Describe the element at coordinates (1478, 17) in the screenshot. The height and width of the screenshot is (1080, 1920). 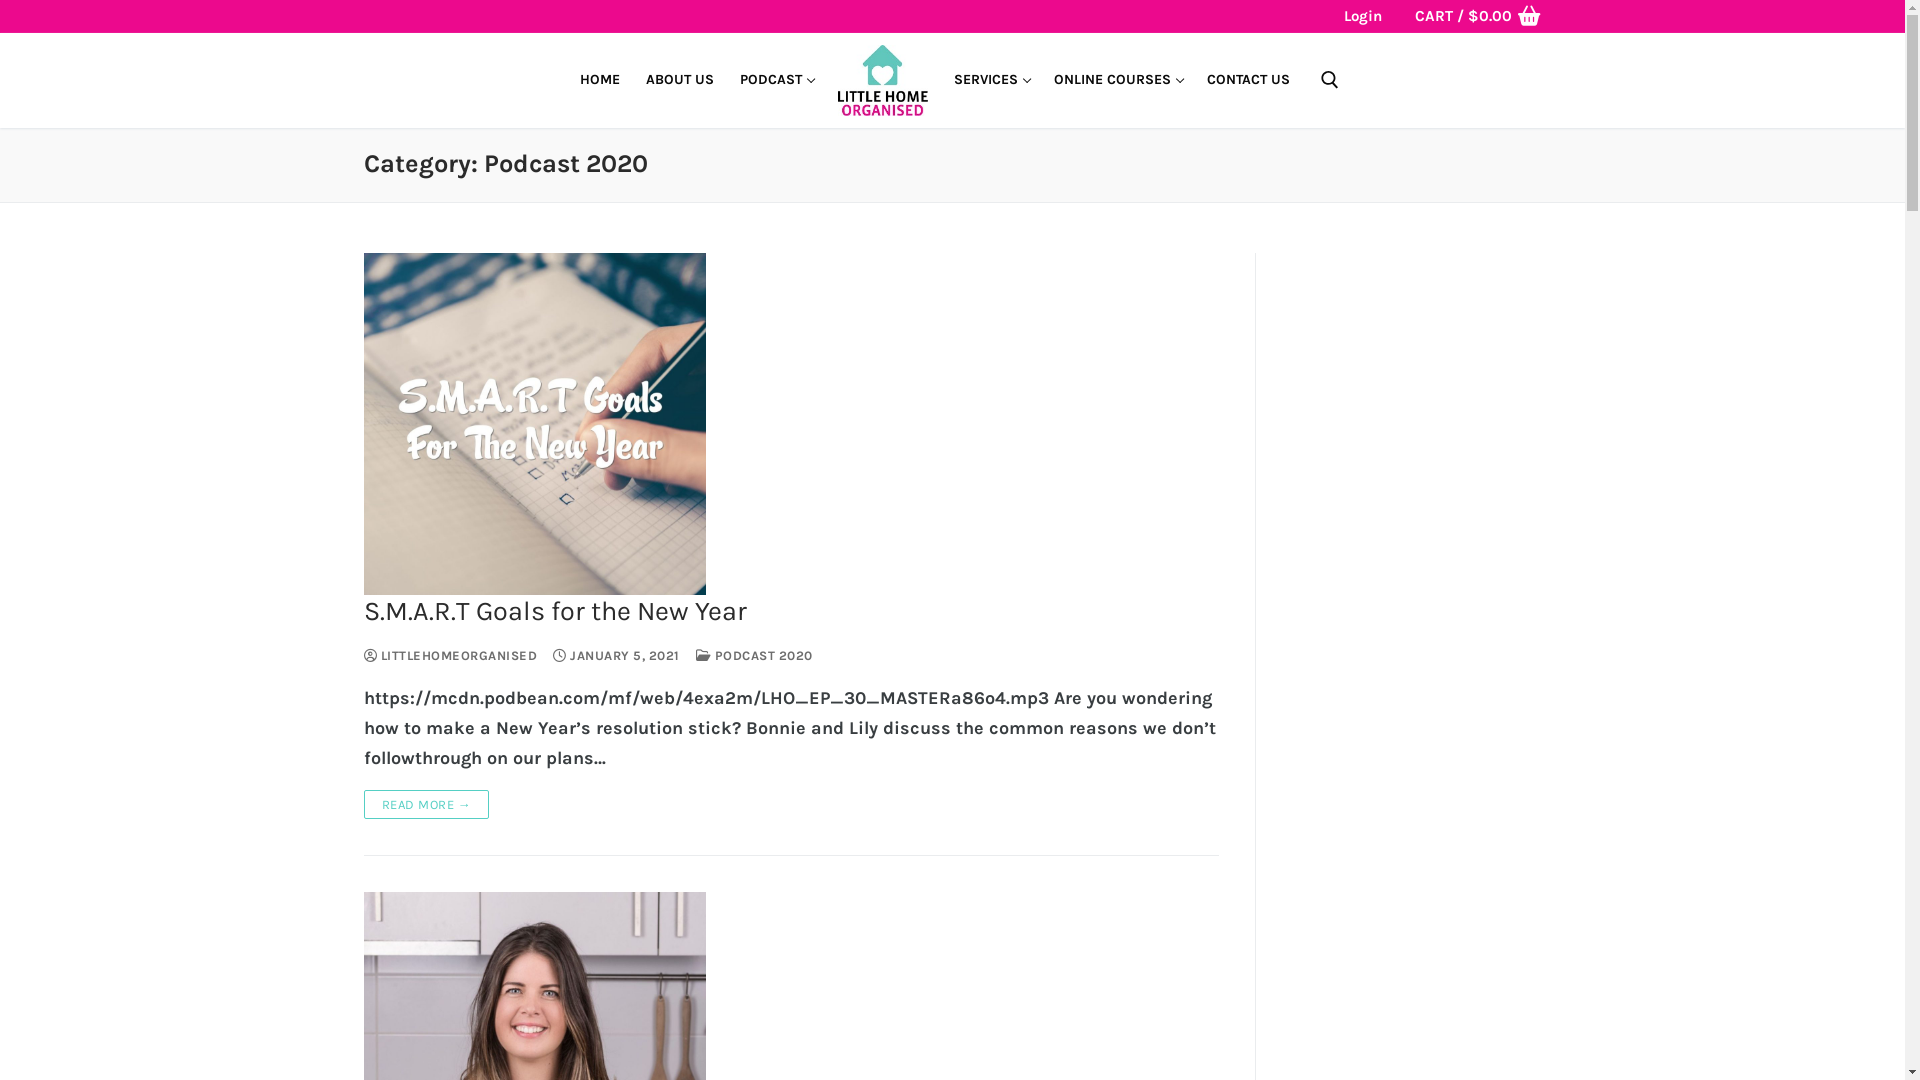
I see `CART
/
$0.00` at that location.